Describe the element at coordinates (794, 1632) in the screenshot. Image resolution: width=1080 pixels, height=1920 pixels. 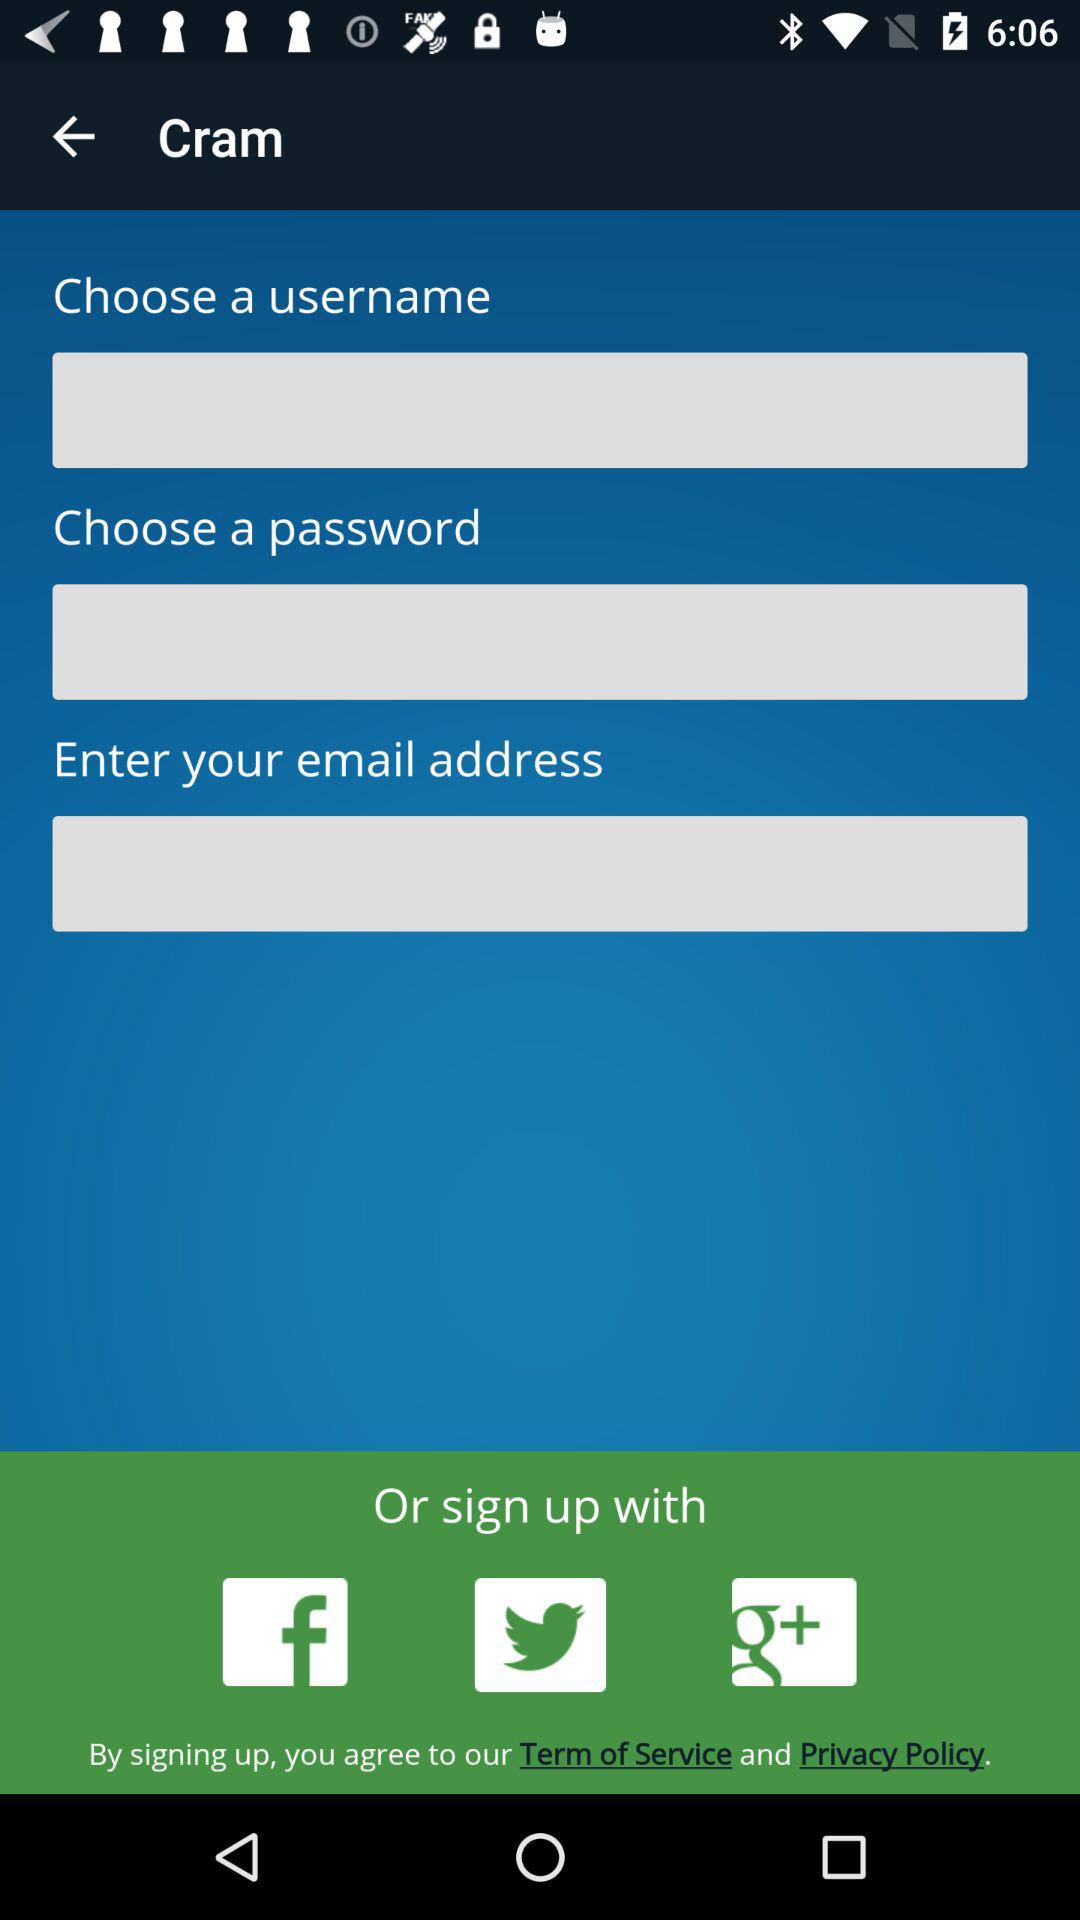
I see `tap the icon above by signing up` at that location.